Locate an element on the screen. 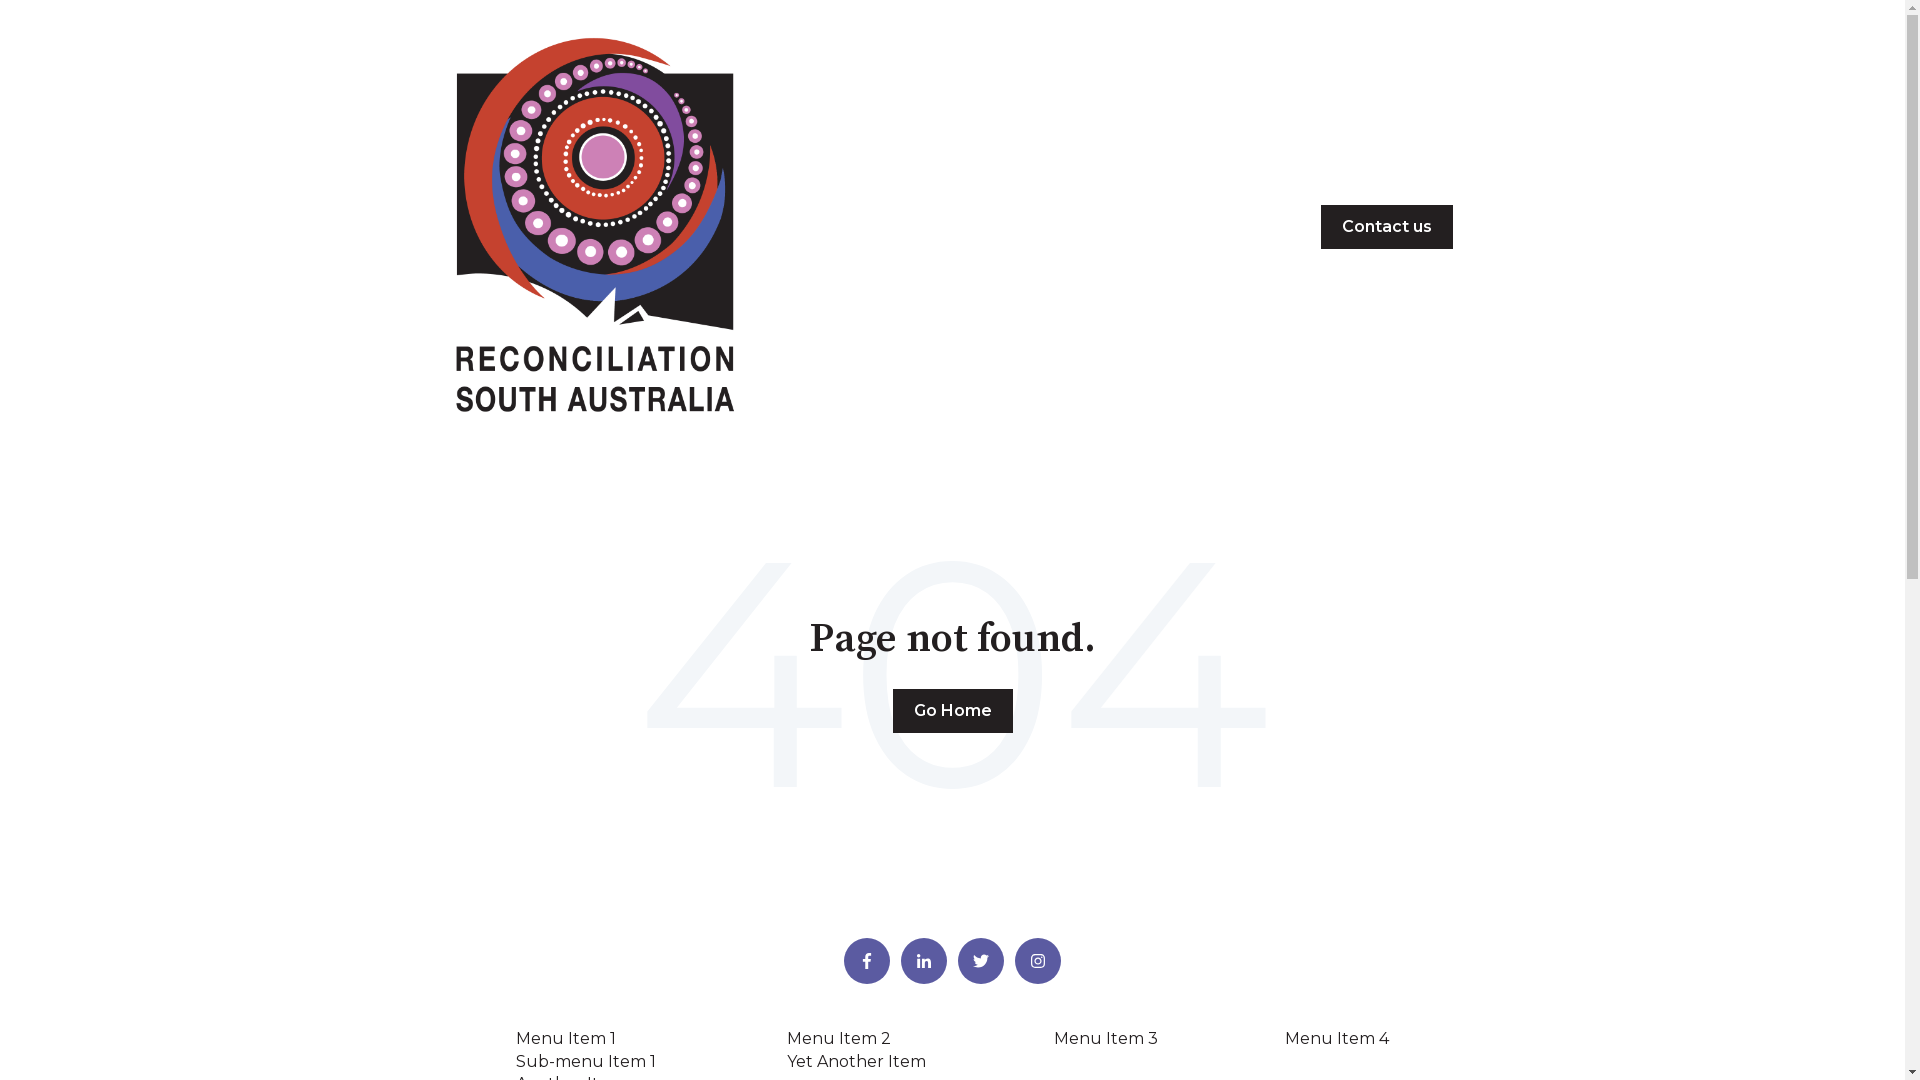  Go Home is located at coordinates (952, 711).